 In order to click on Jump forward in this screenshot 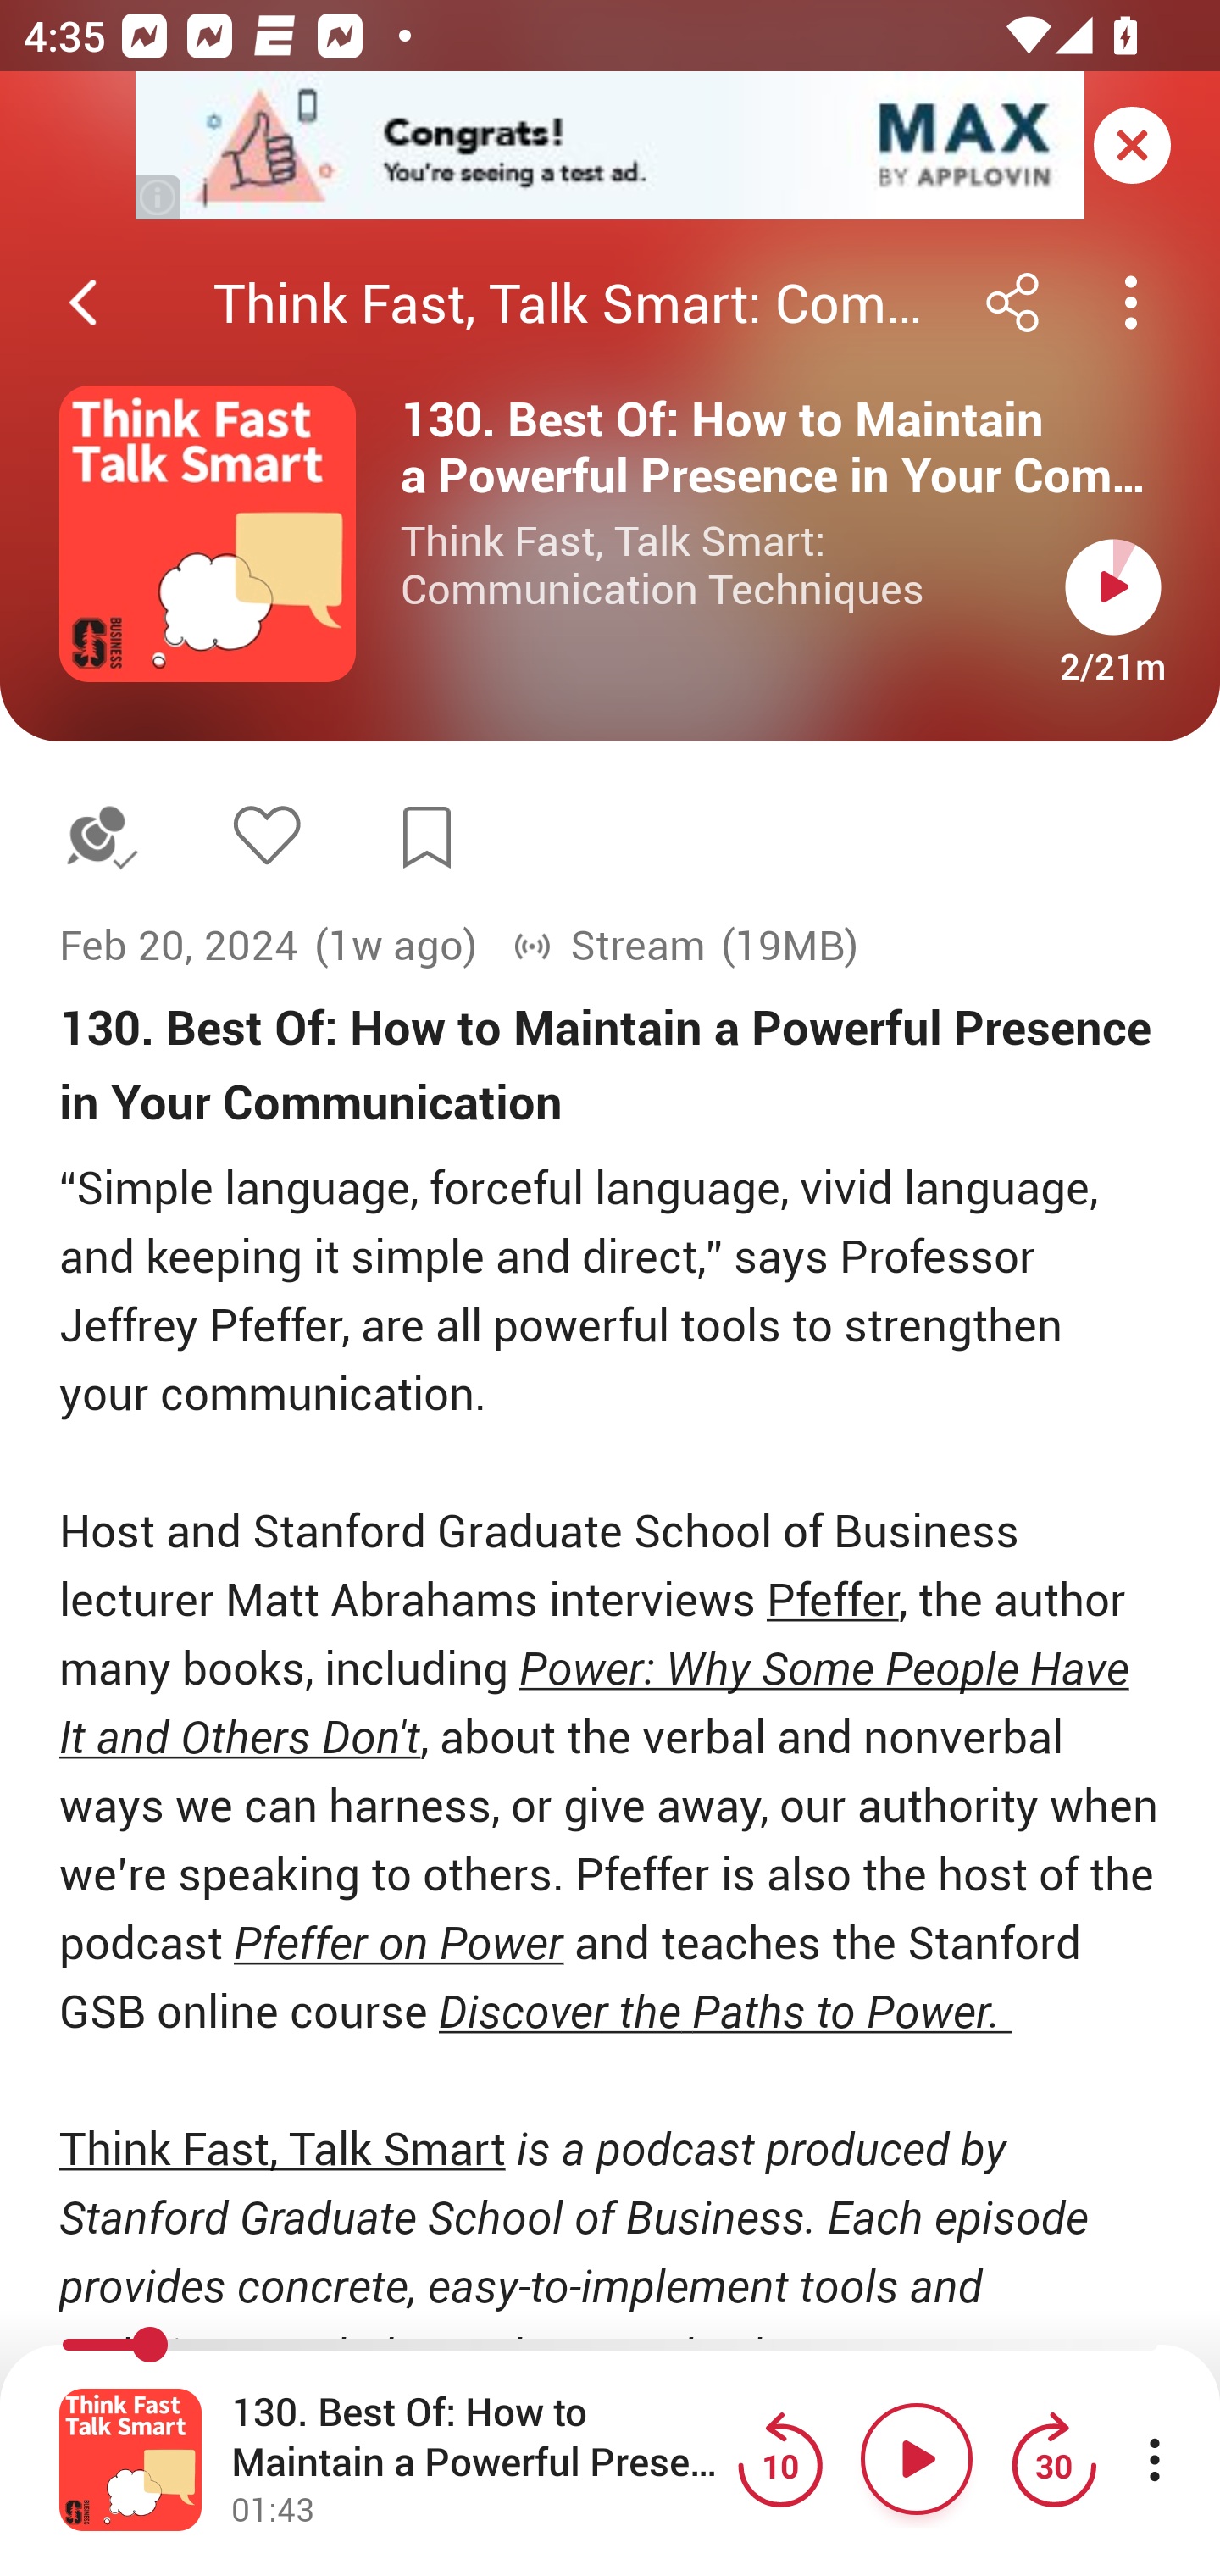, I will do `click(1053, 2460)`.